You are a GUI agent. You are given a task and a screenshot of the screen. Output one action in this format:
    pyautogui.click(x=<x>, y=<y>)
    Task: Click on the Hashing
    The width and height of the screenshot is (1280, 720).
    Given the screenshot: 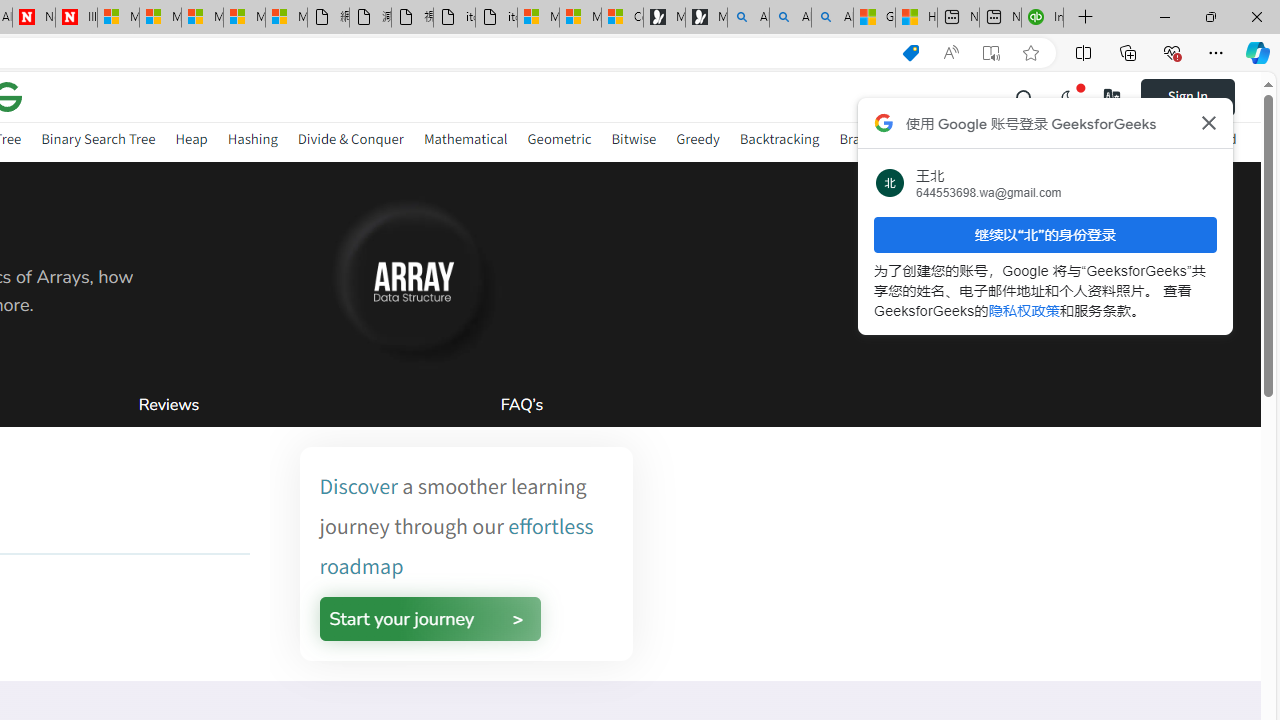 What is the action you would take?
    pyautogui.click(x=252, y=142)
    